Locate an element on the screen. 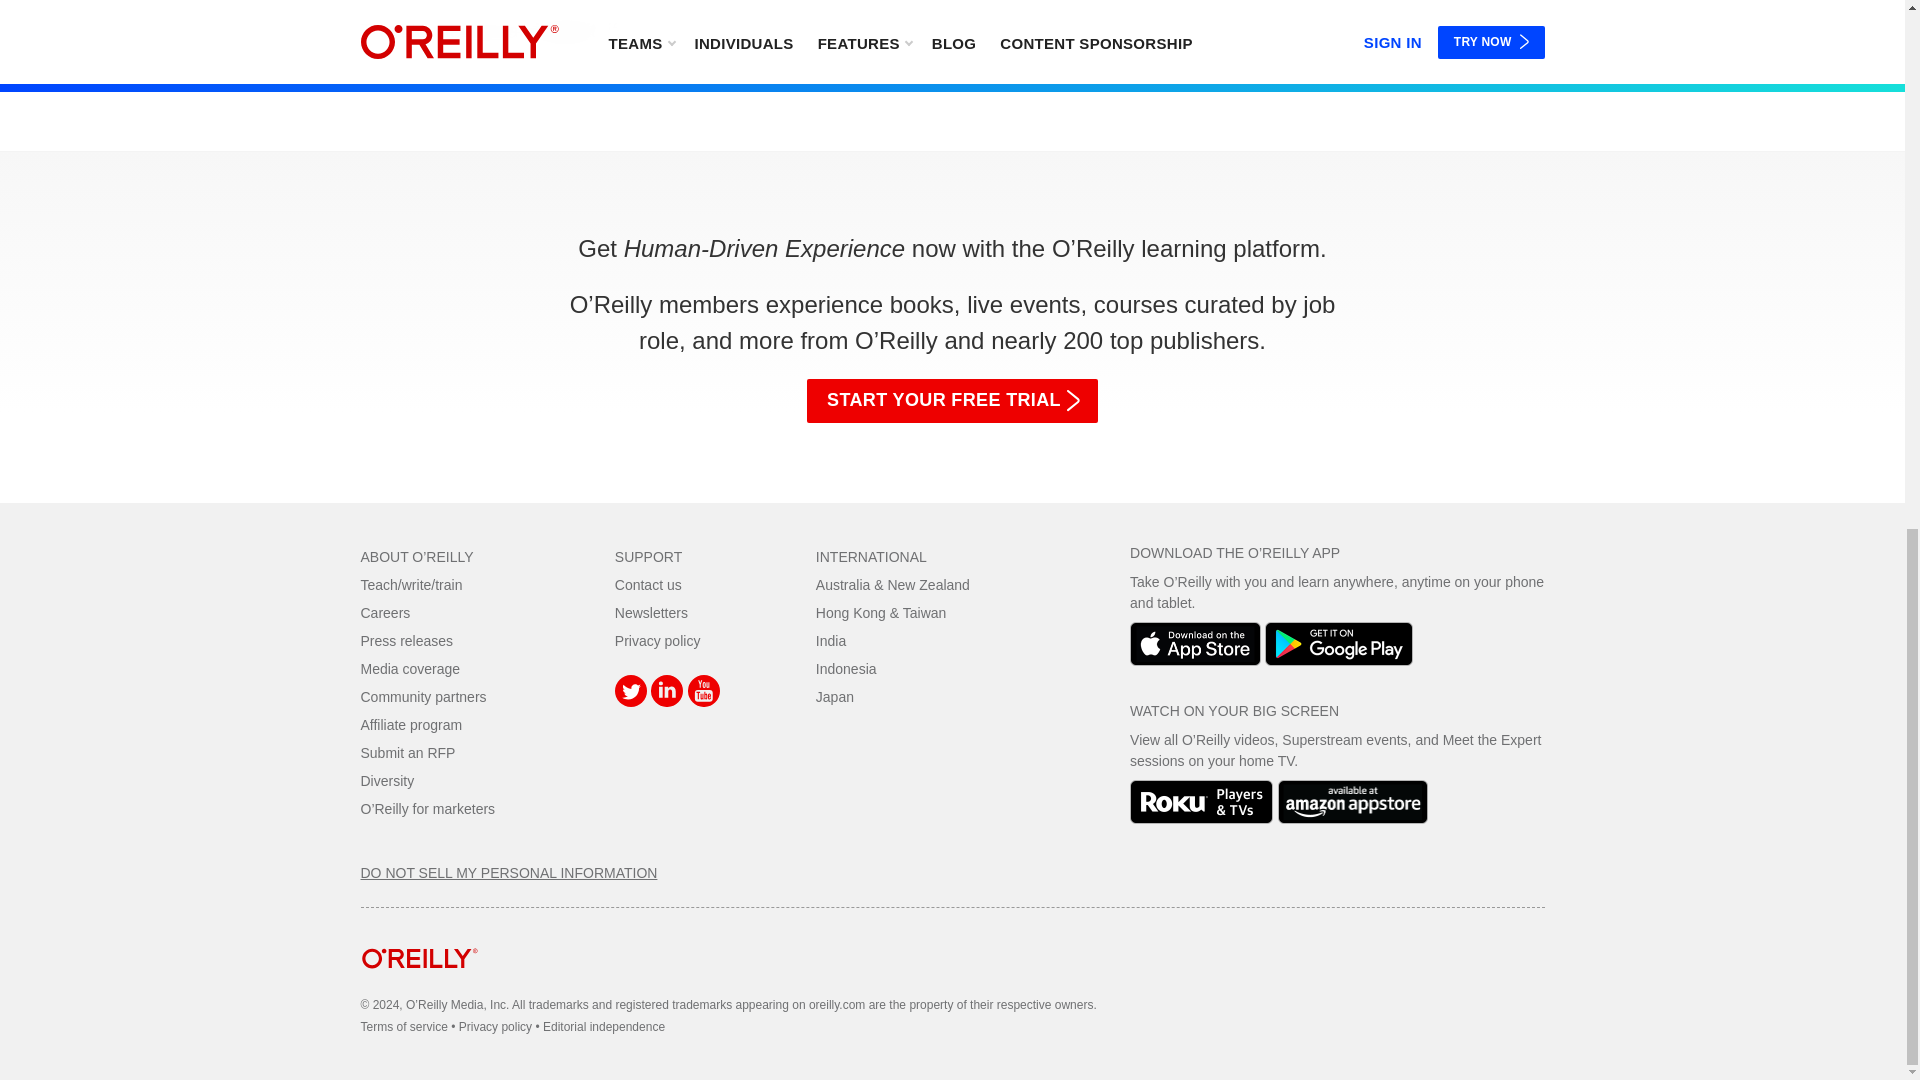  home page is located at coordinates (419, 984).